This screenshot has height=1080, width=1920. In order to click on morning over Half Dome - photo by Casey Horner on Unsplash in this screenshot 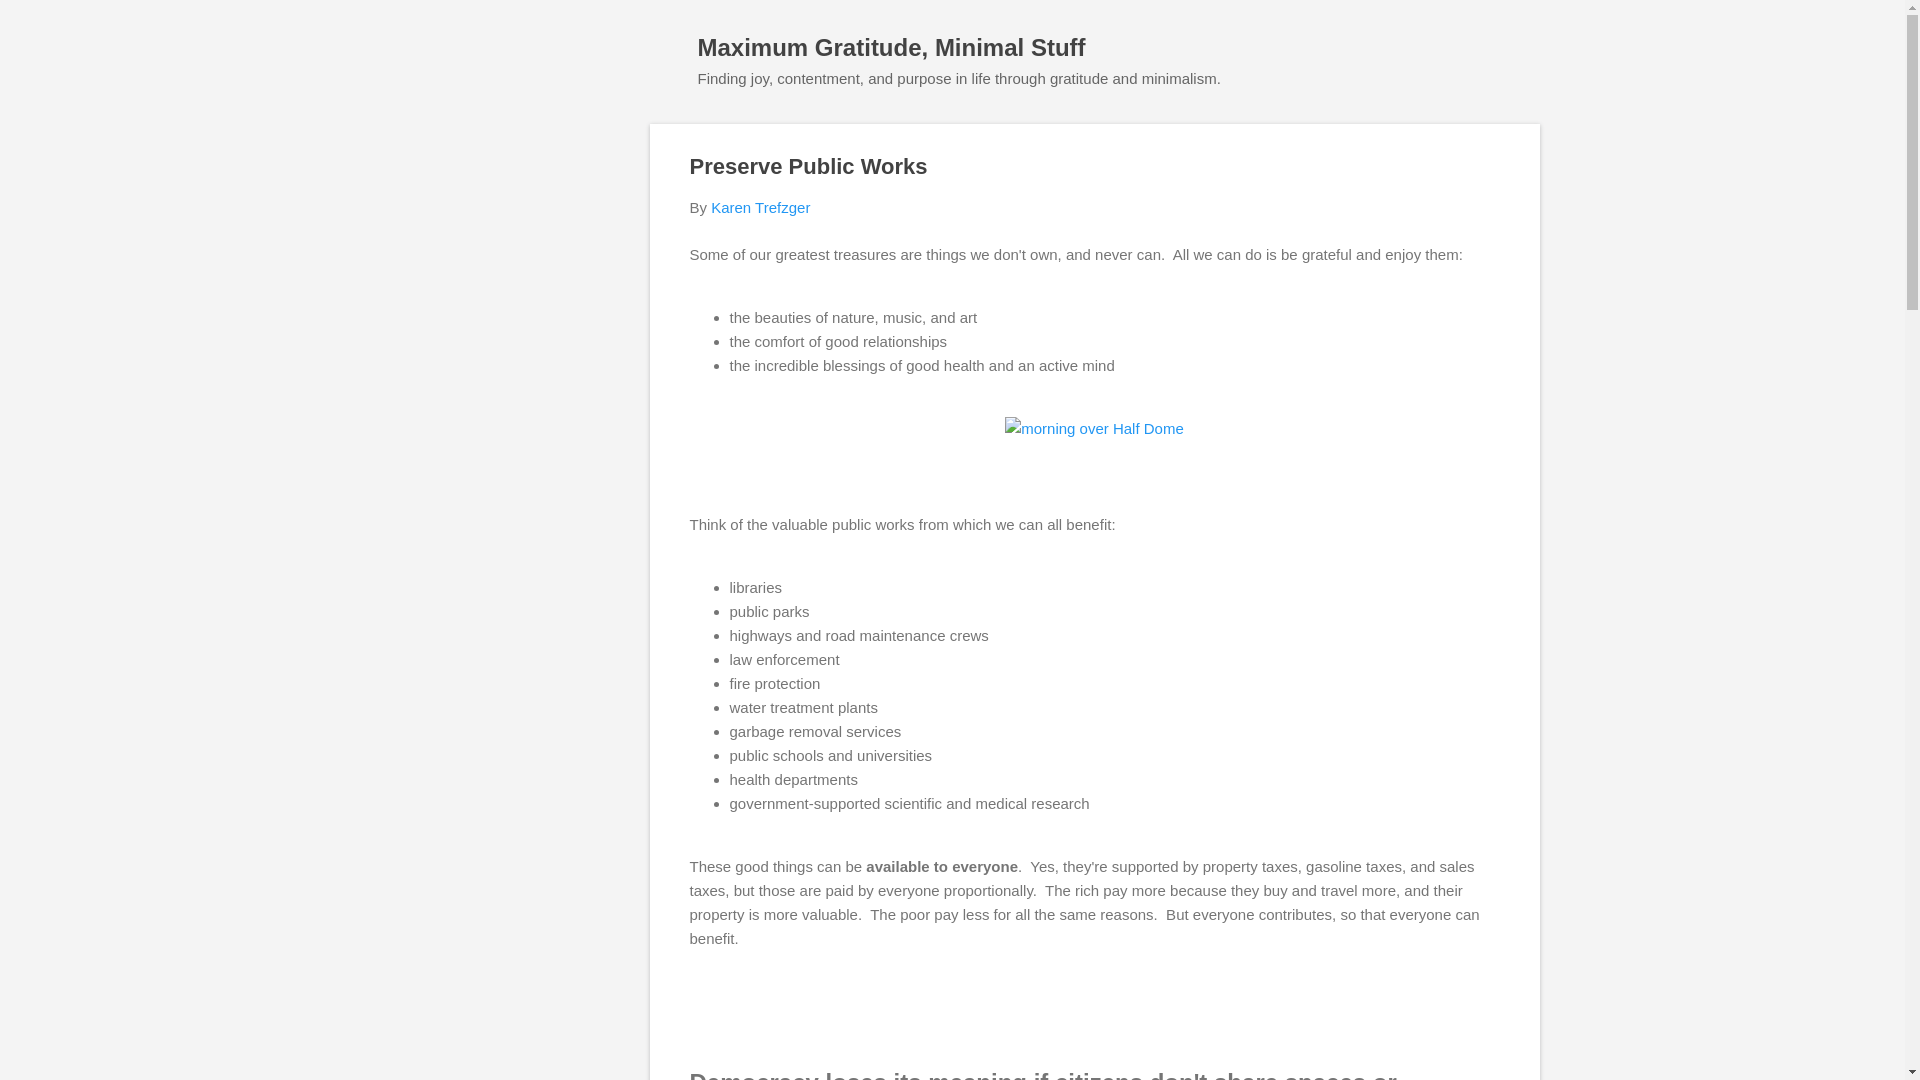, I will do `click(1094, 427)`.